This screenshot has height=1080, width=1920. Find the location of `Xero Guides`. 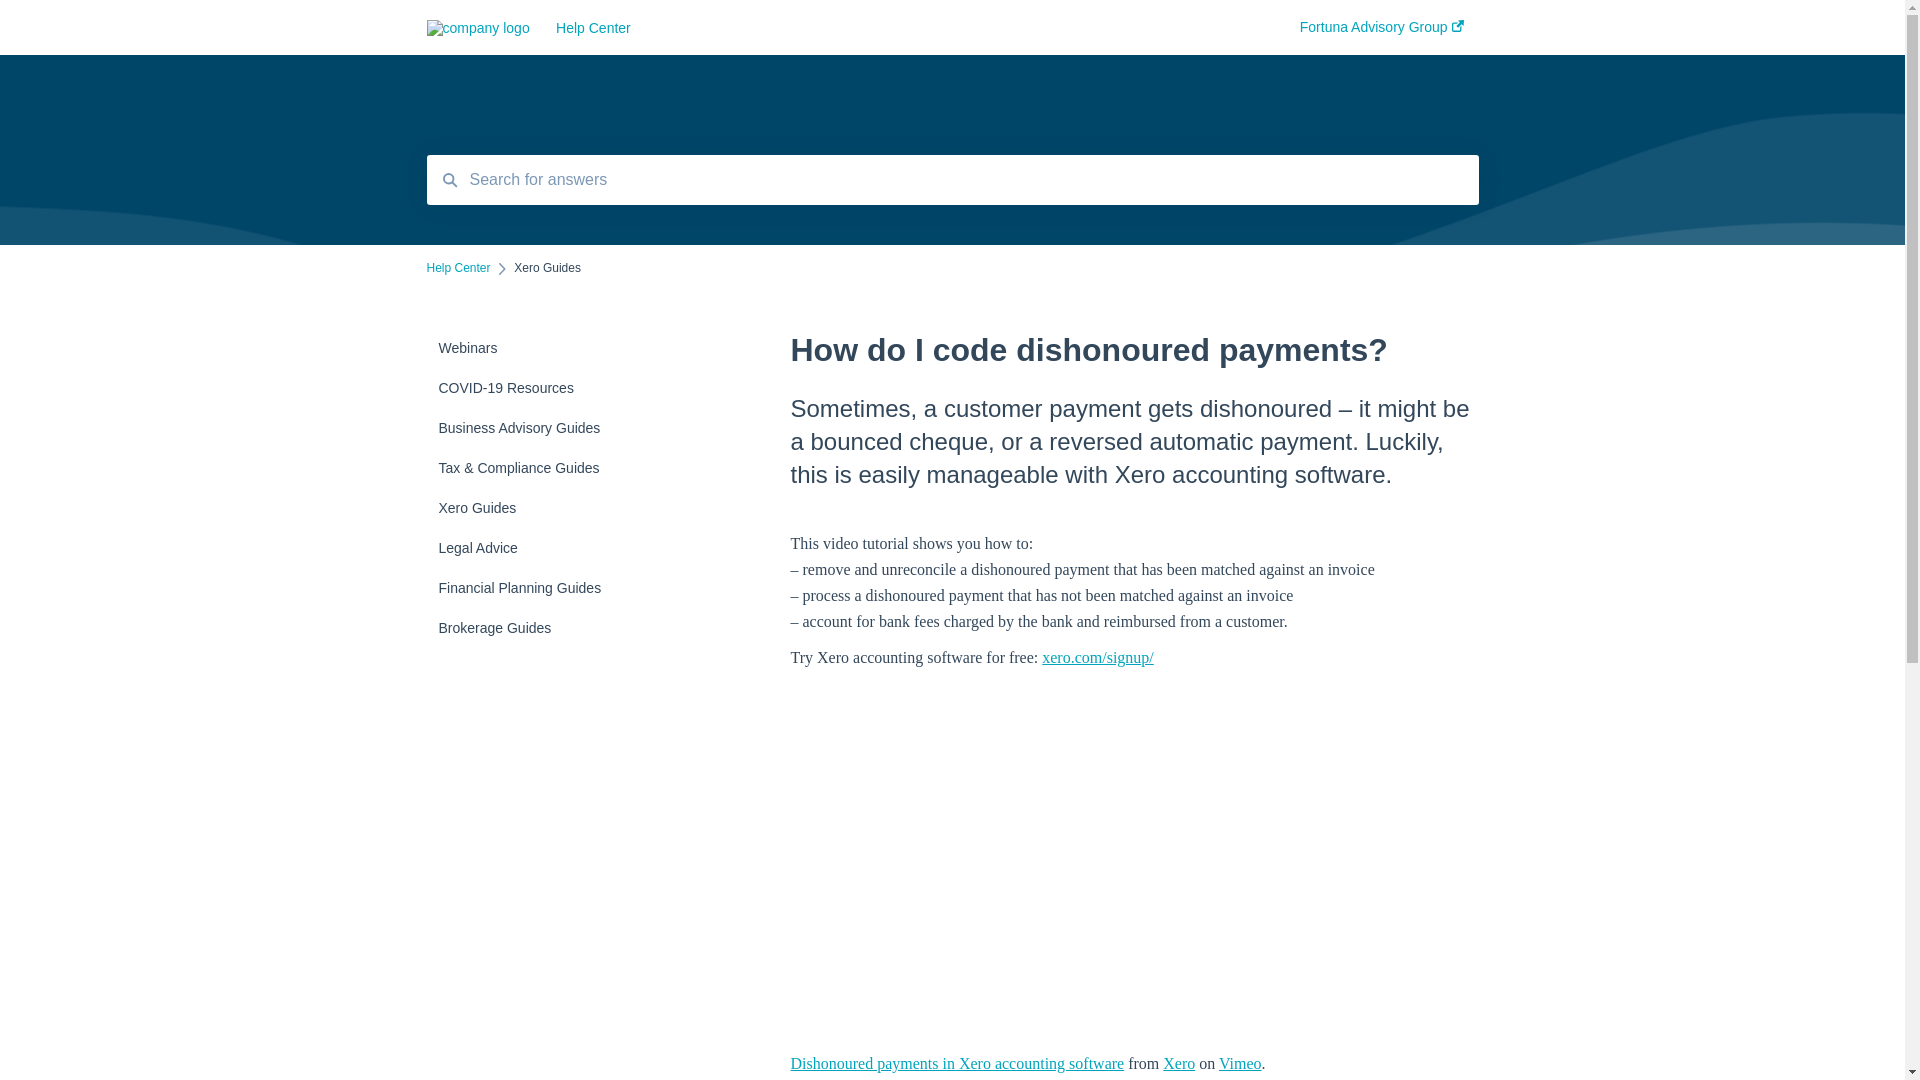

Xero Guides is located at coordinates (546, 508).